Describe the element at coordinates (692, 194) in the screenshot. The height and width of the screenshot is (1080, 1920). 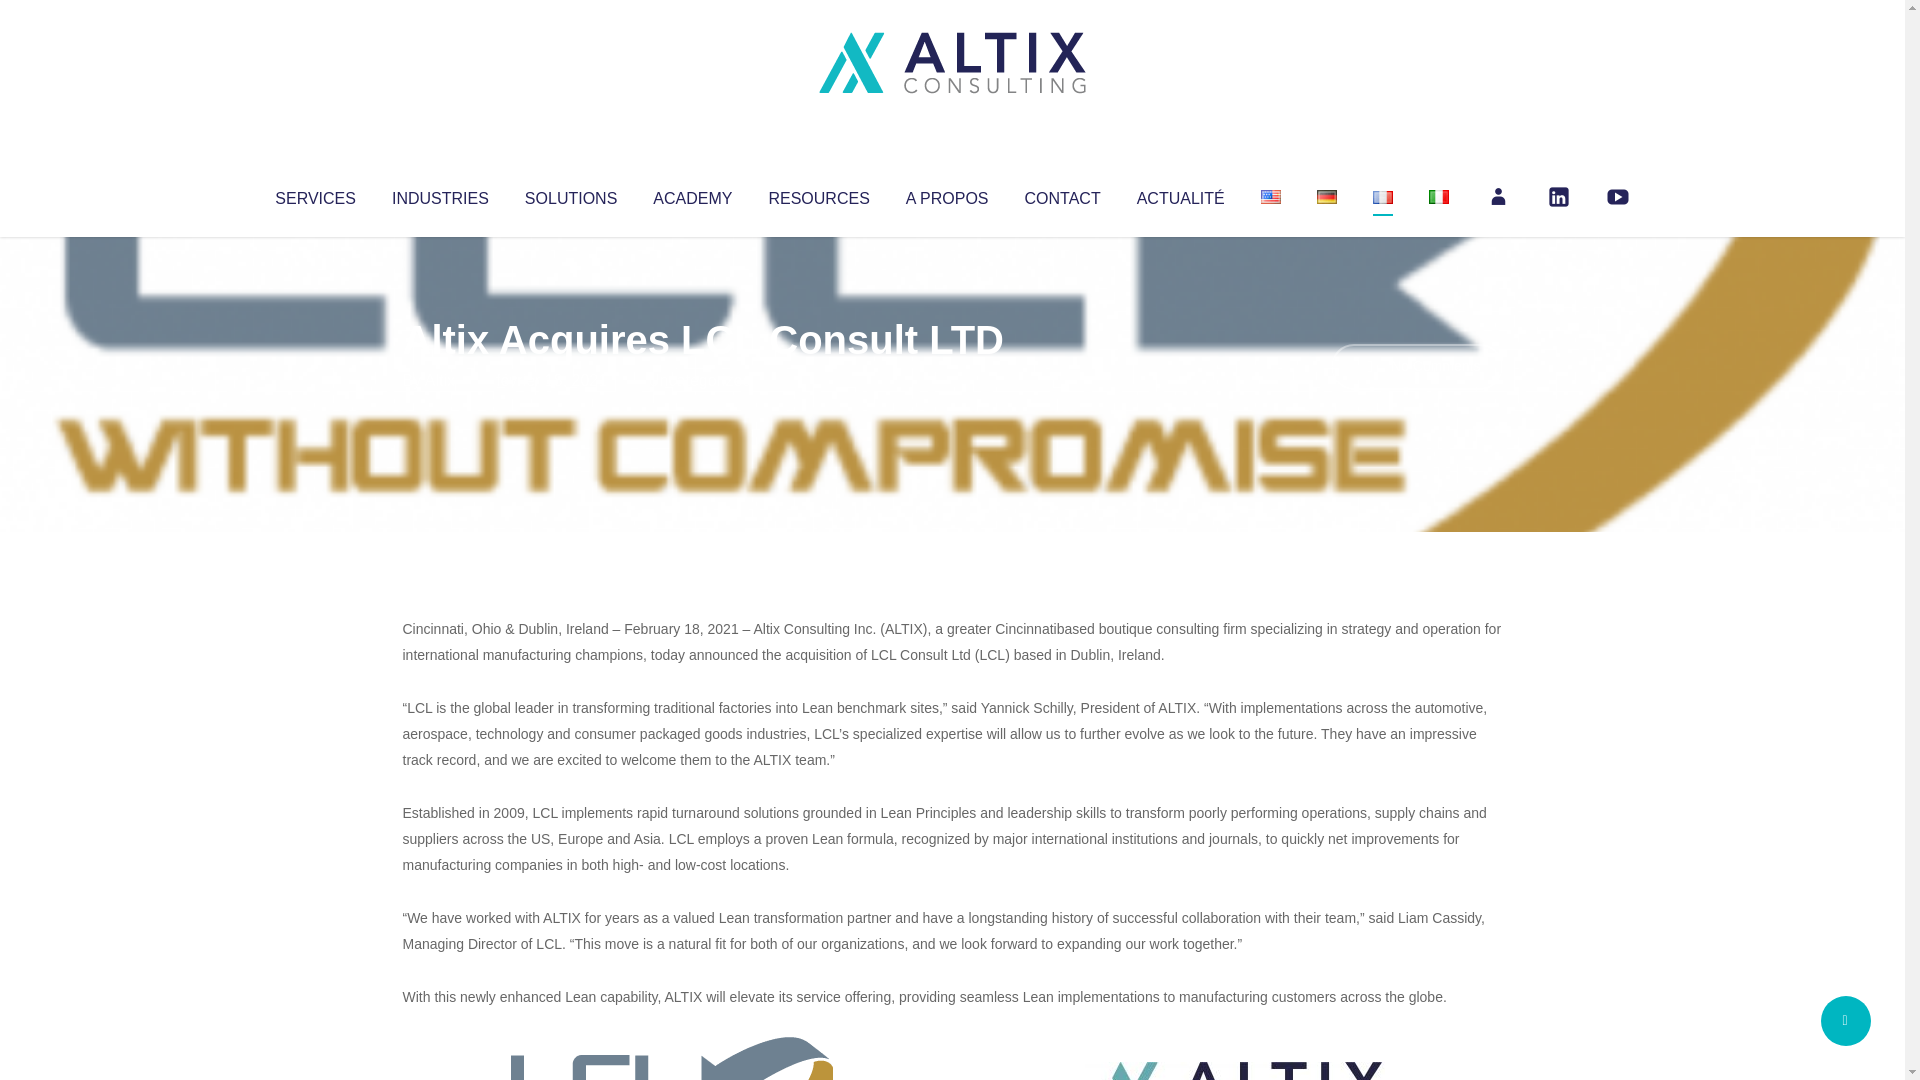
I see `ACADEMY` at that location.